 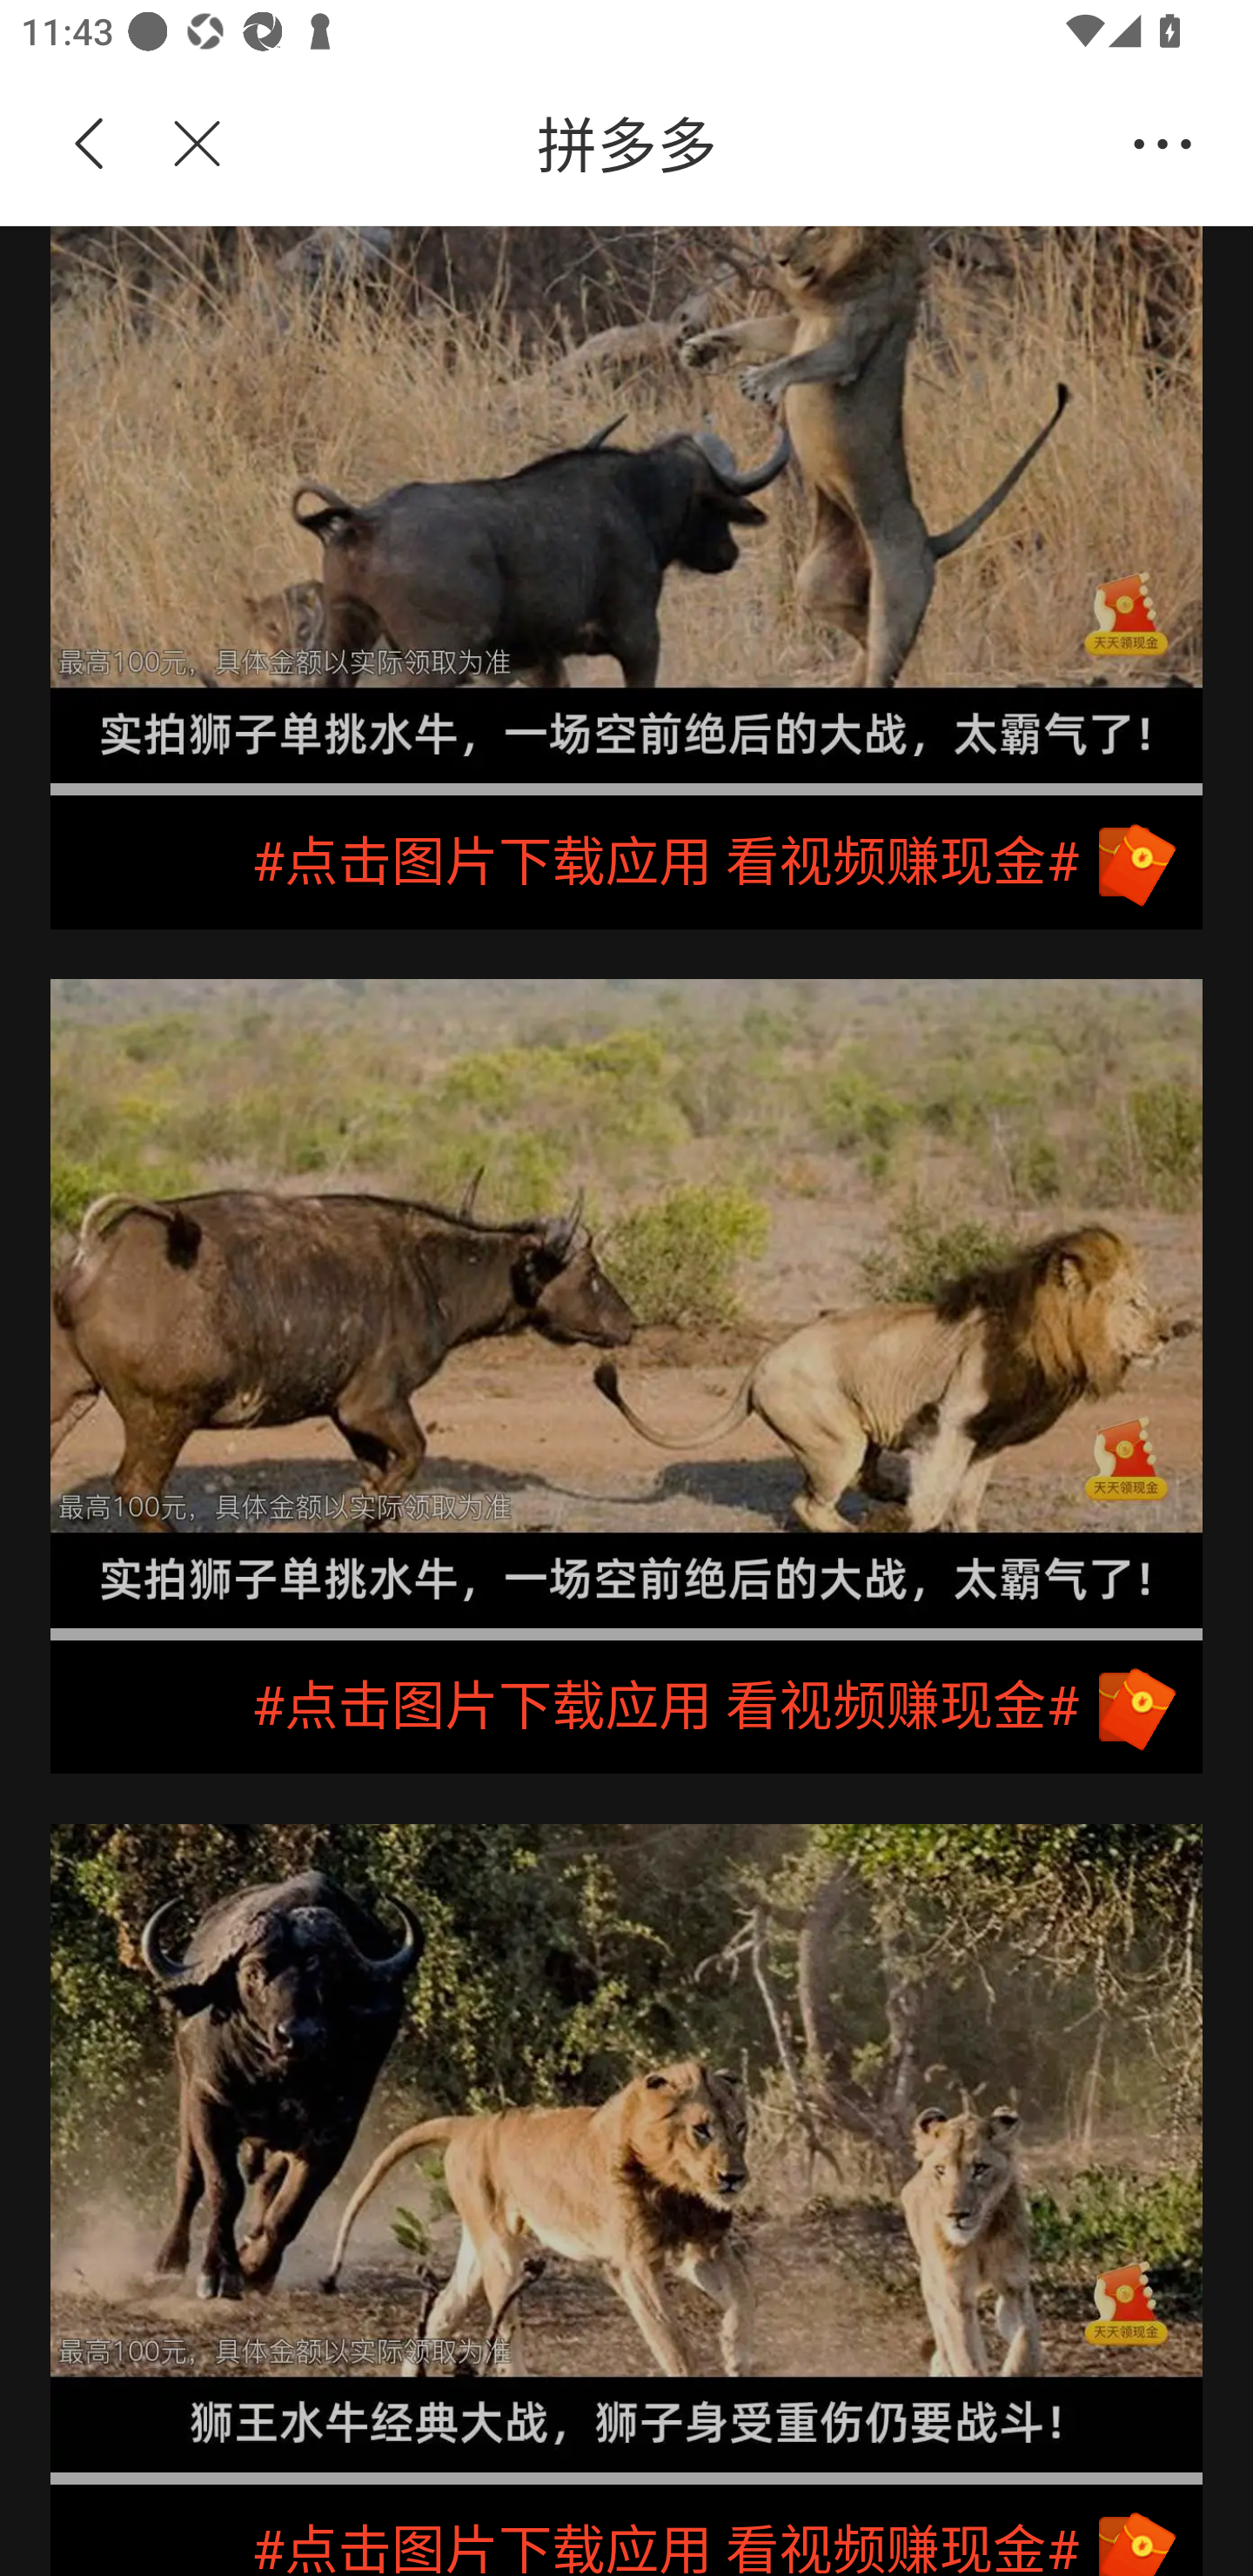 What do you see at coordinates (179, 144) in the screenshot?
I see `` at bounding box center [179, 144].